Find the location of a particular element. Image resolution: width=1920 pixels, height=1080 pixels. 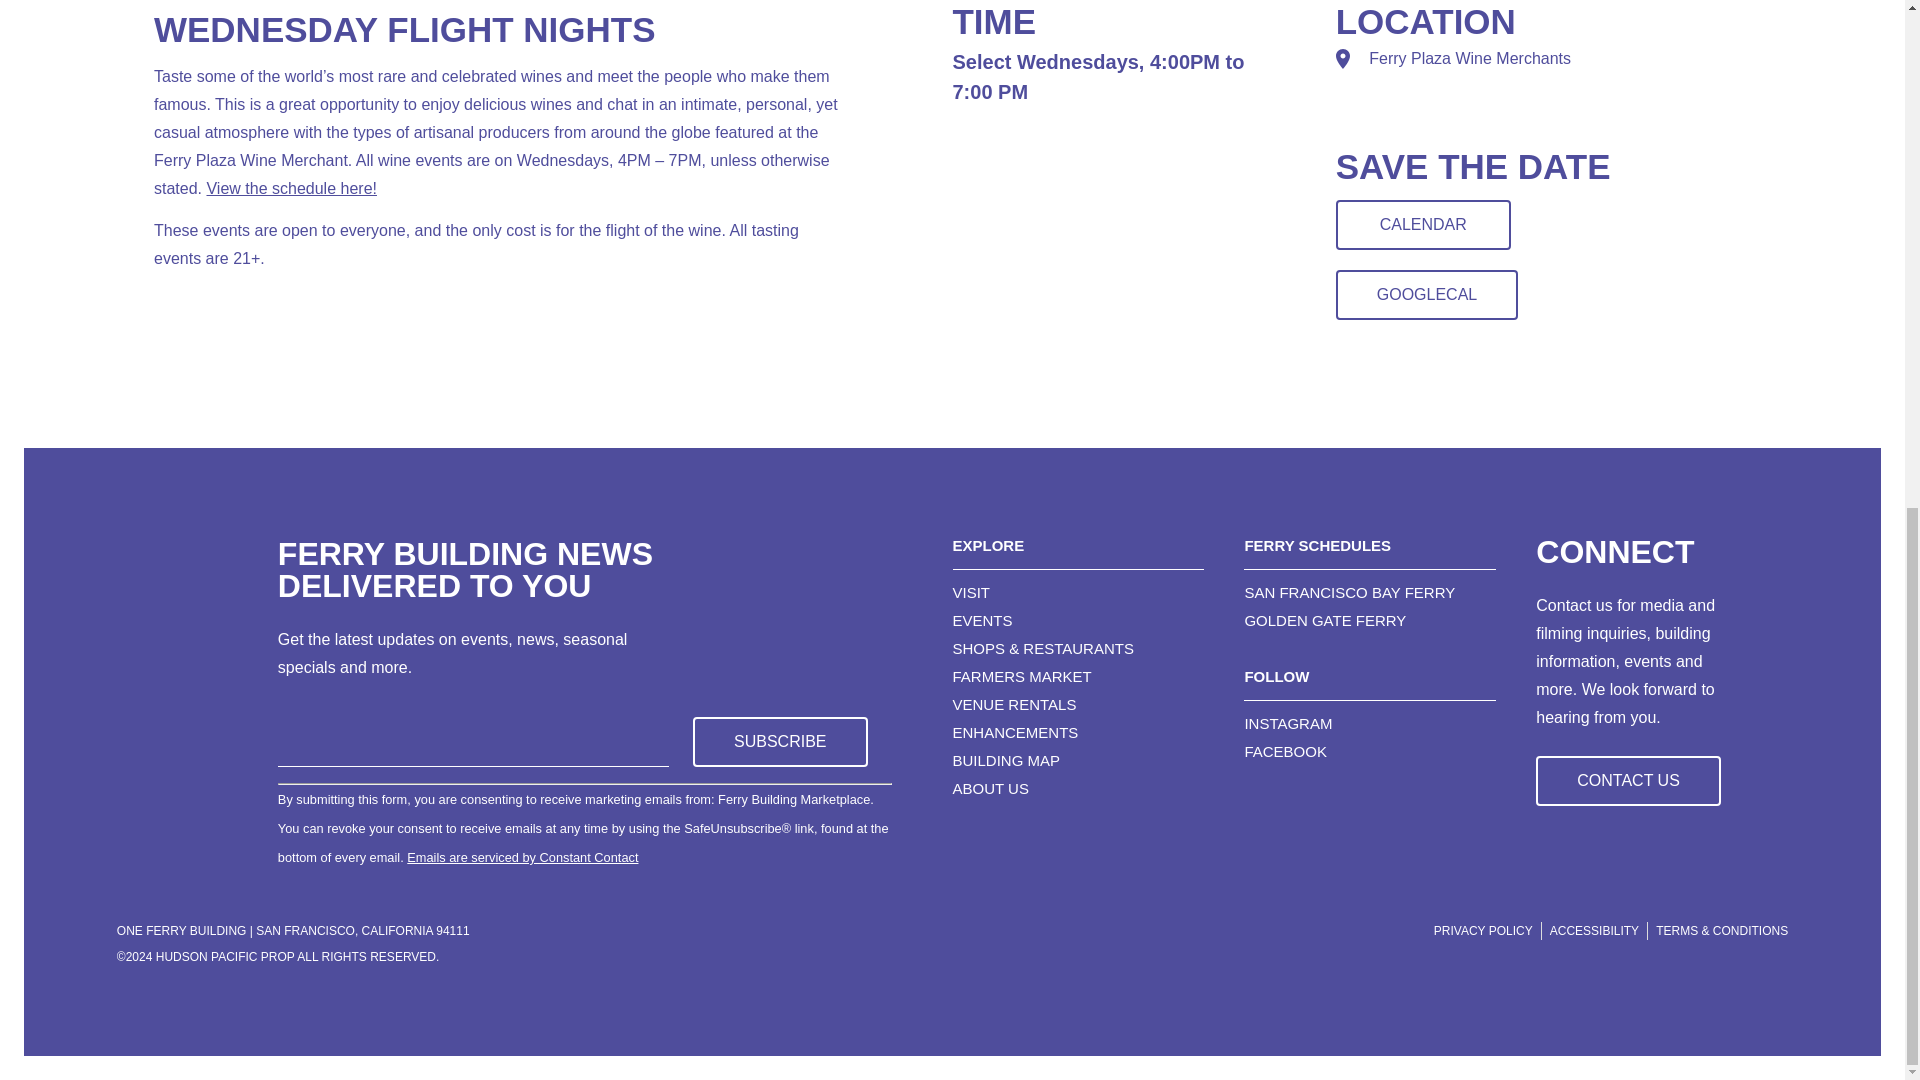

FARMERS MARKET is located at coordinates (1078, 676).